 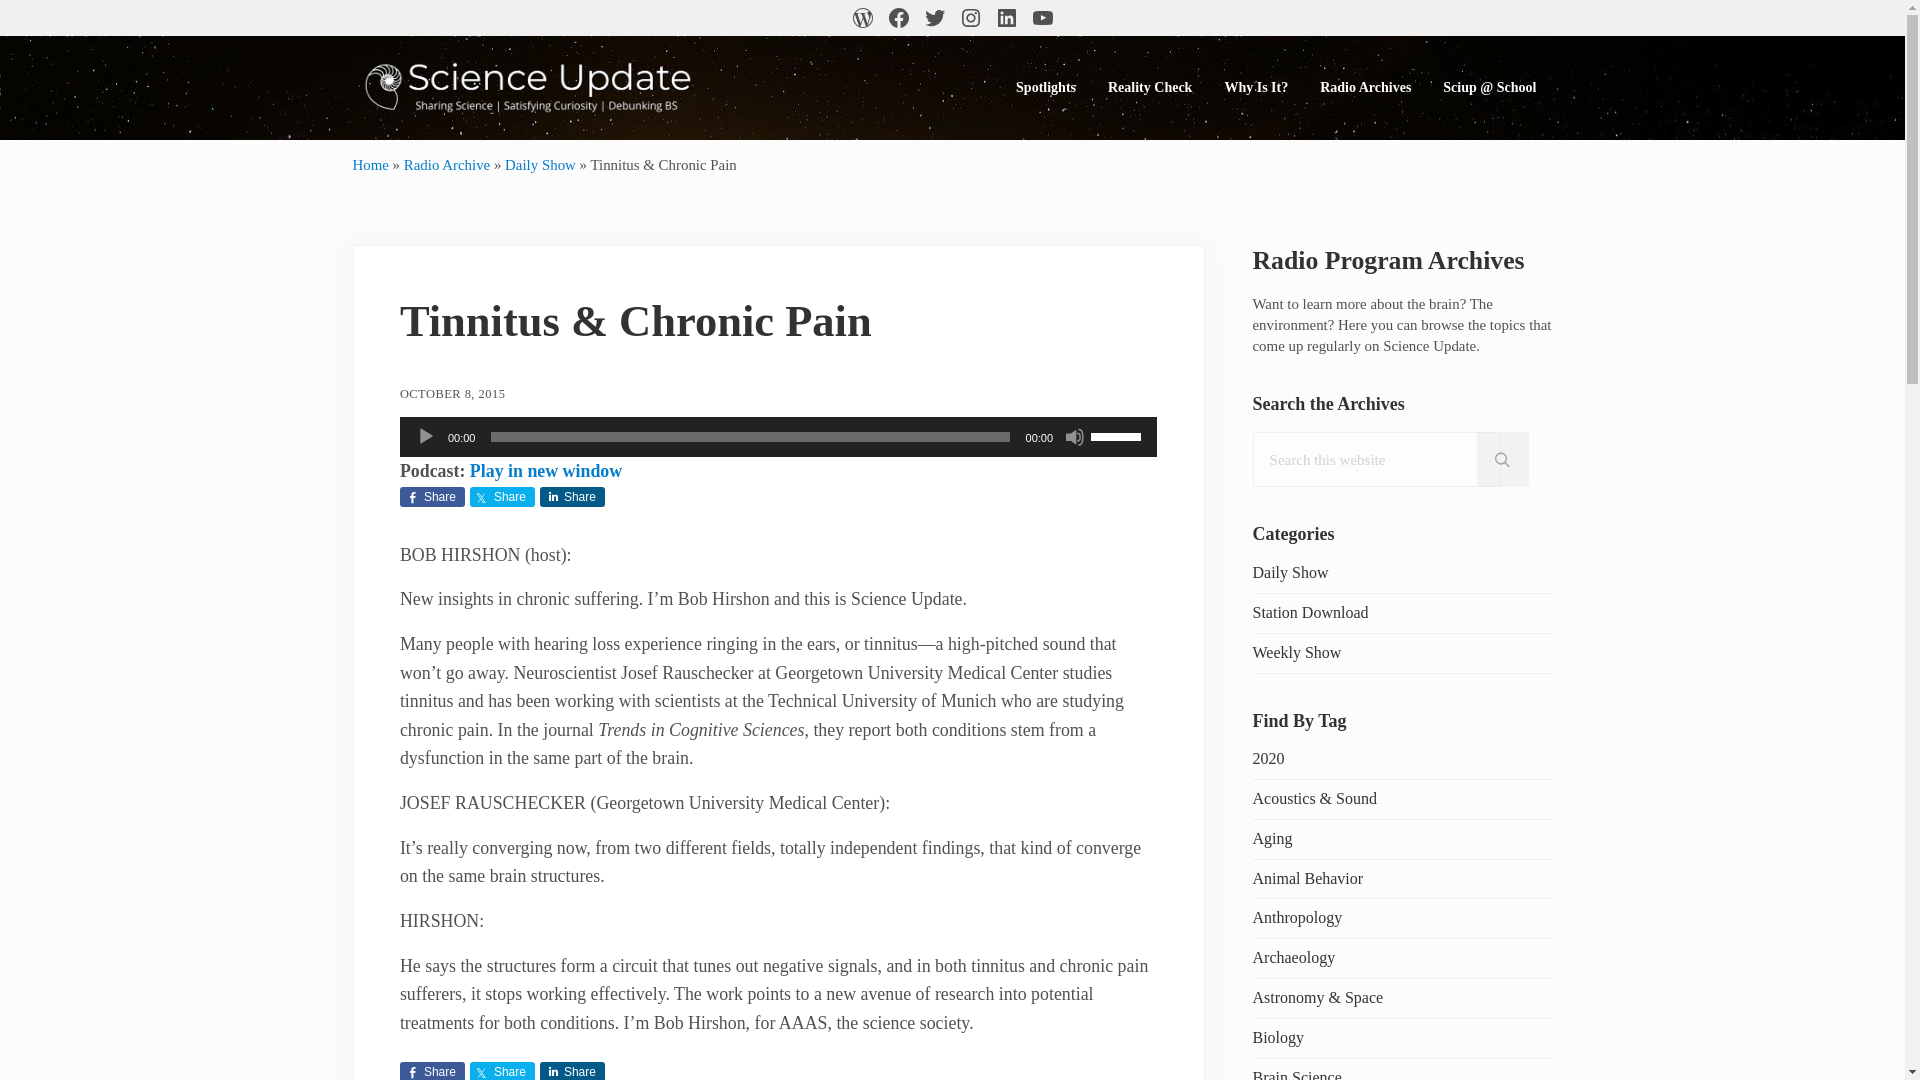 What do you see at coordinates (572, 496) in the screenshot?
I see `Share` at bounding box center [572, 496].